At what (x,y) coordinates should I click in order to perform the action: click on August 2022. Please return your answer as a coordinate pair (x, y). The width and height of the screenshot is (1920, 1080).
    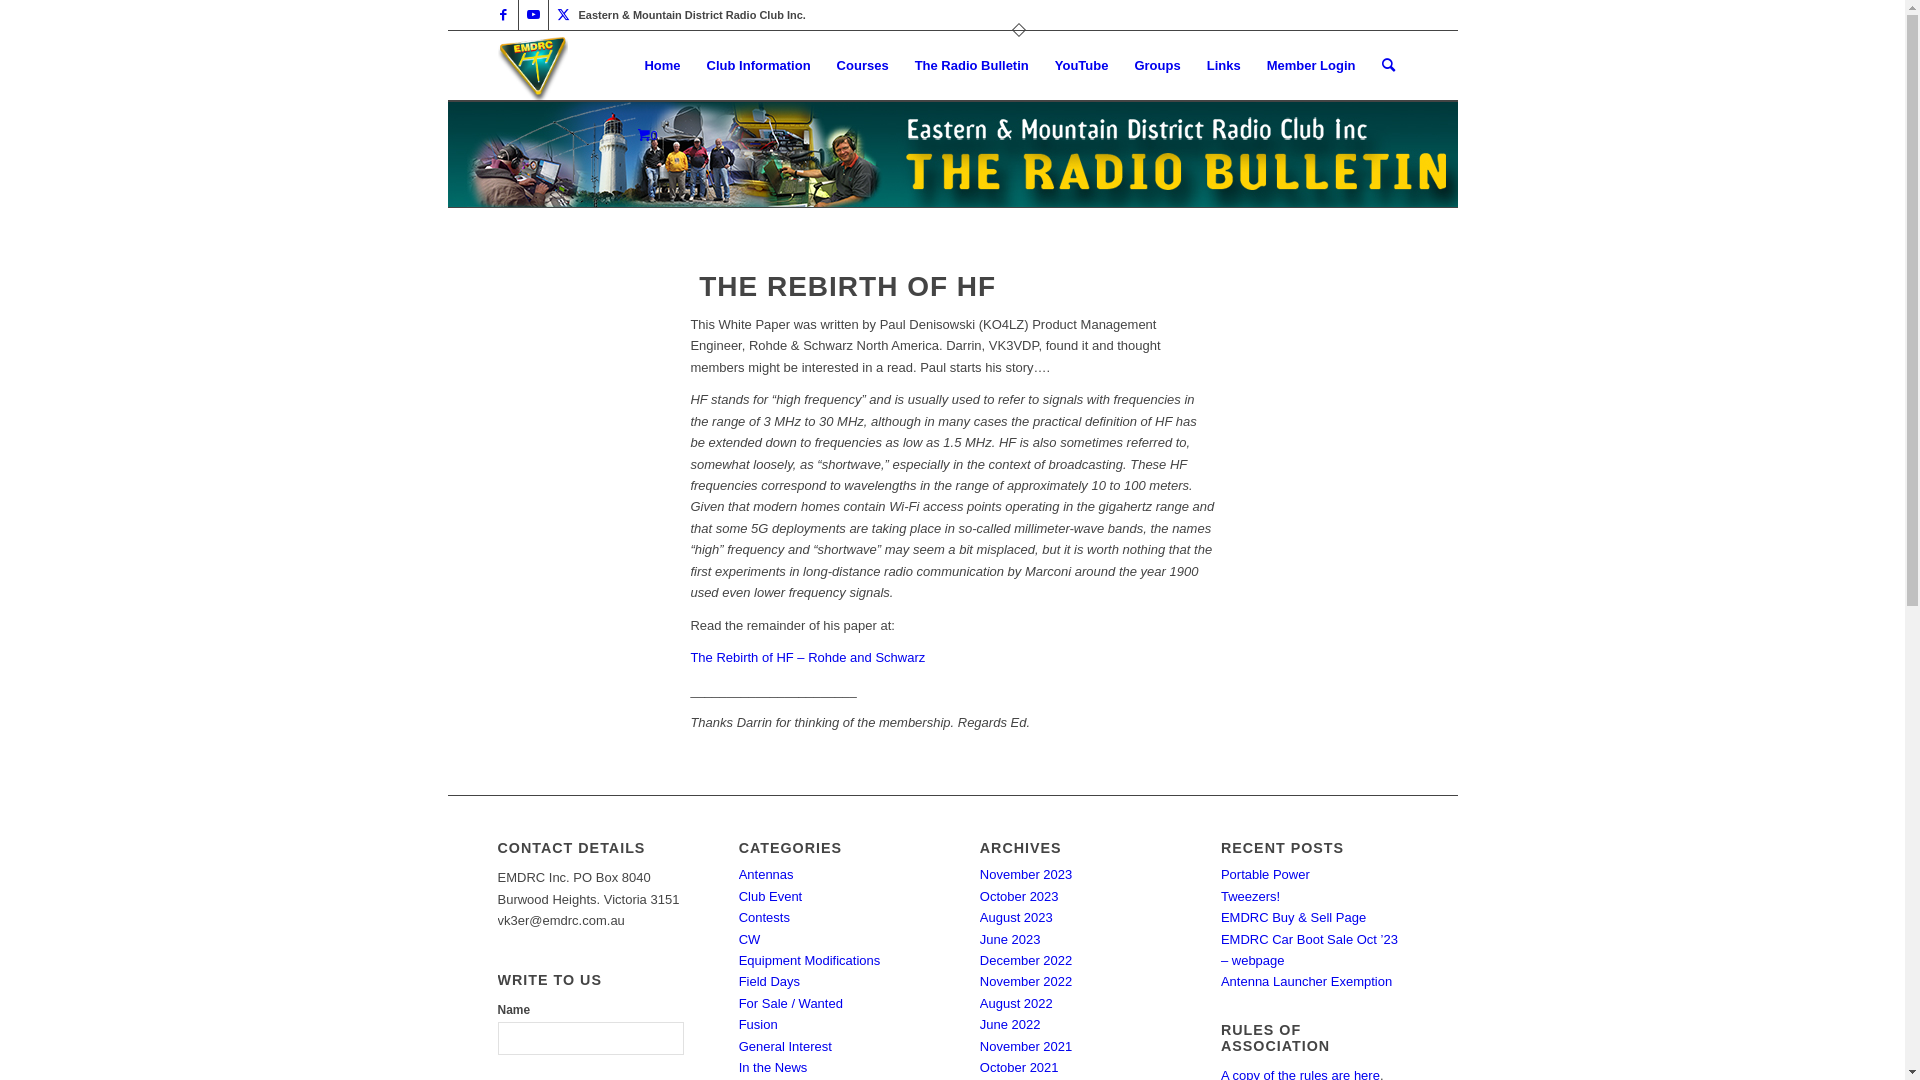
    Looking at the image, I should click on (1016, 1004).